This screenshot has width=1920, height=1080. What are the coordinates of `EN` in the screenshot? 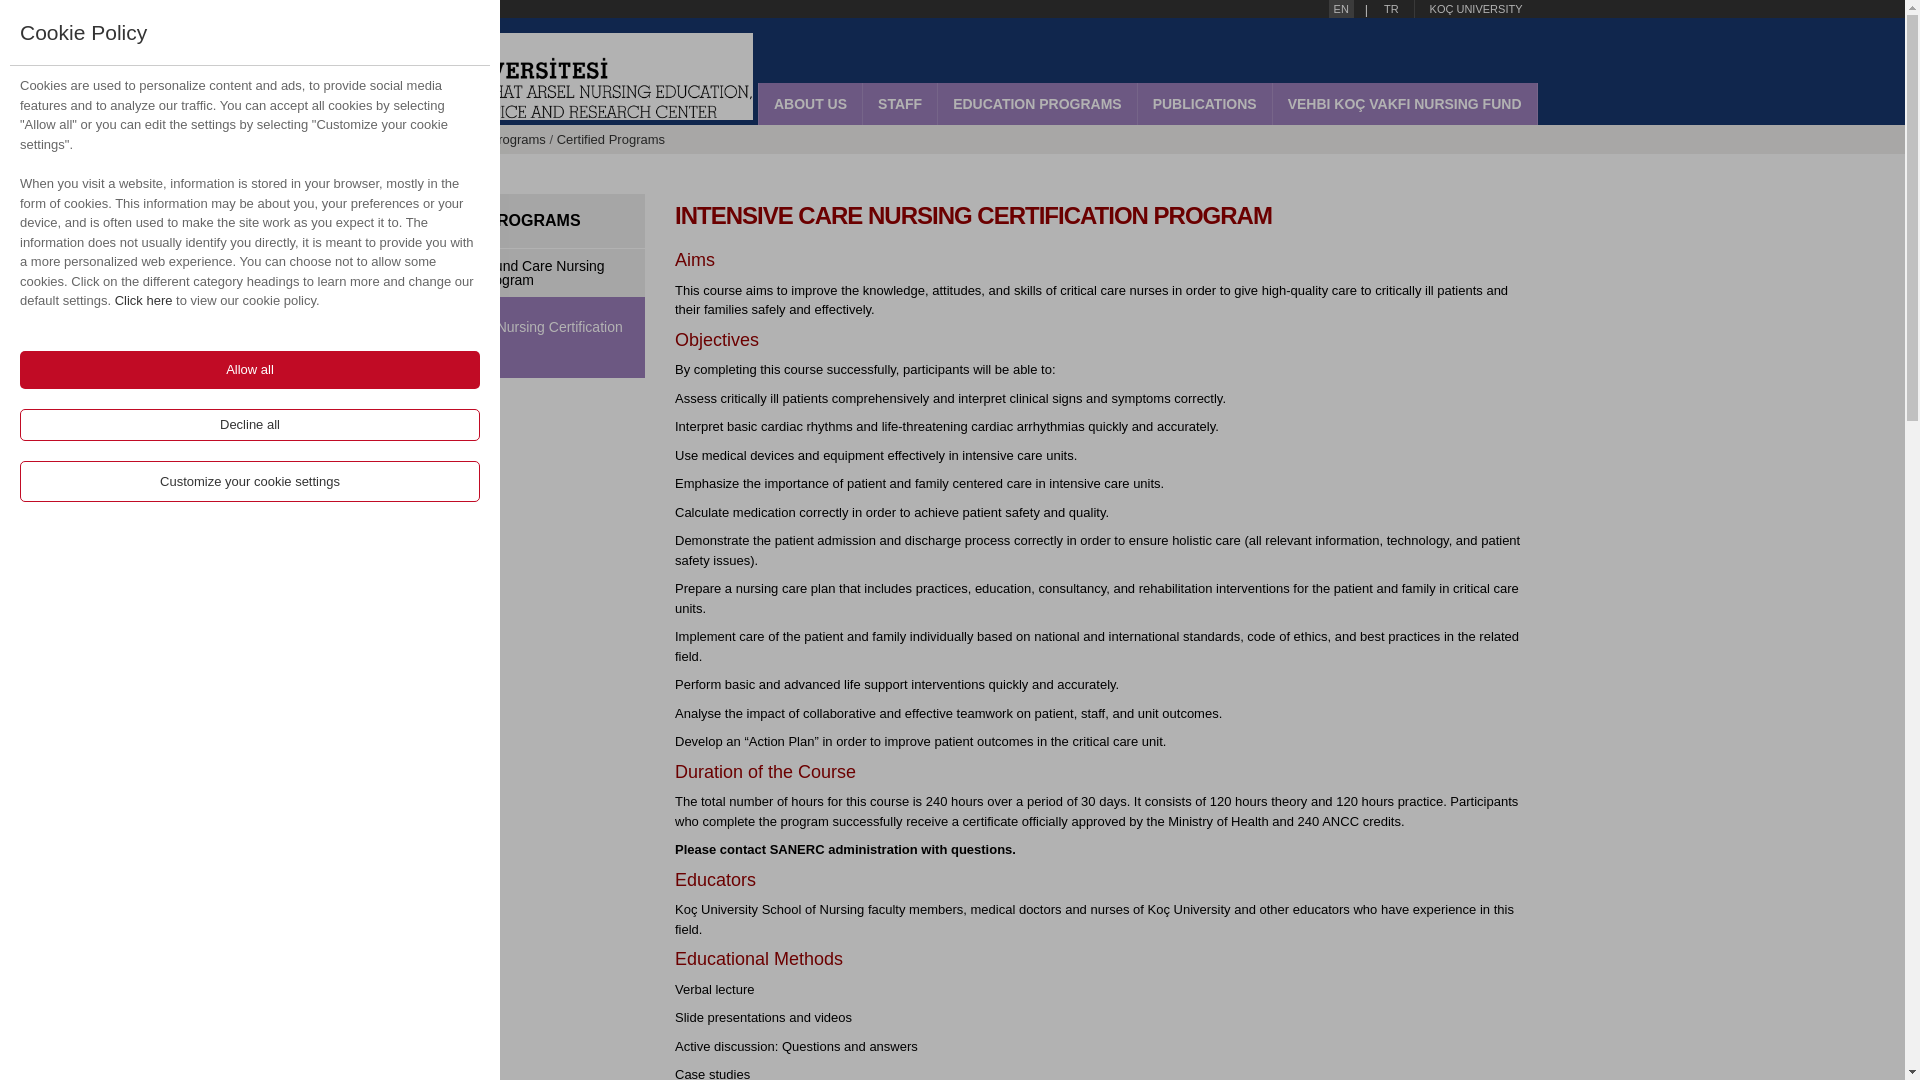 It's located at (1340, 9).